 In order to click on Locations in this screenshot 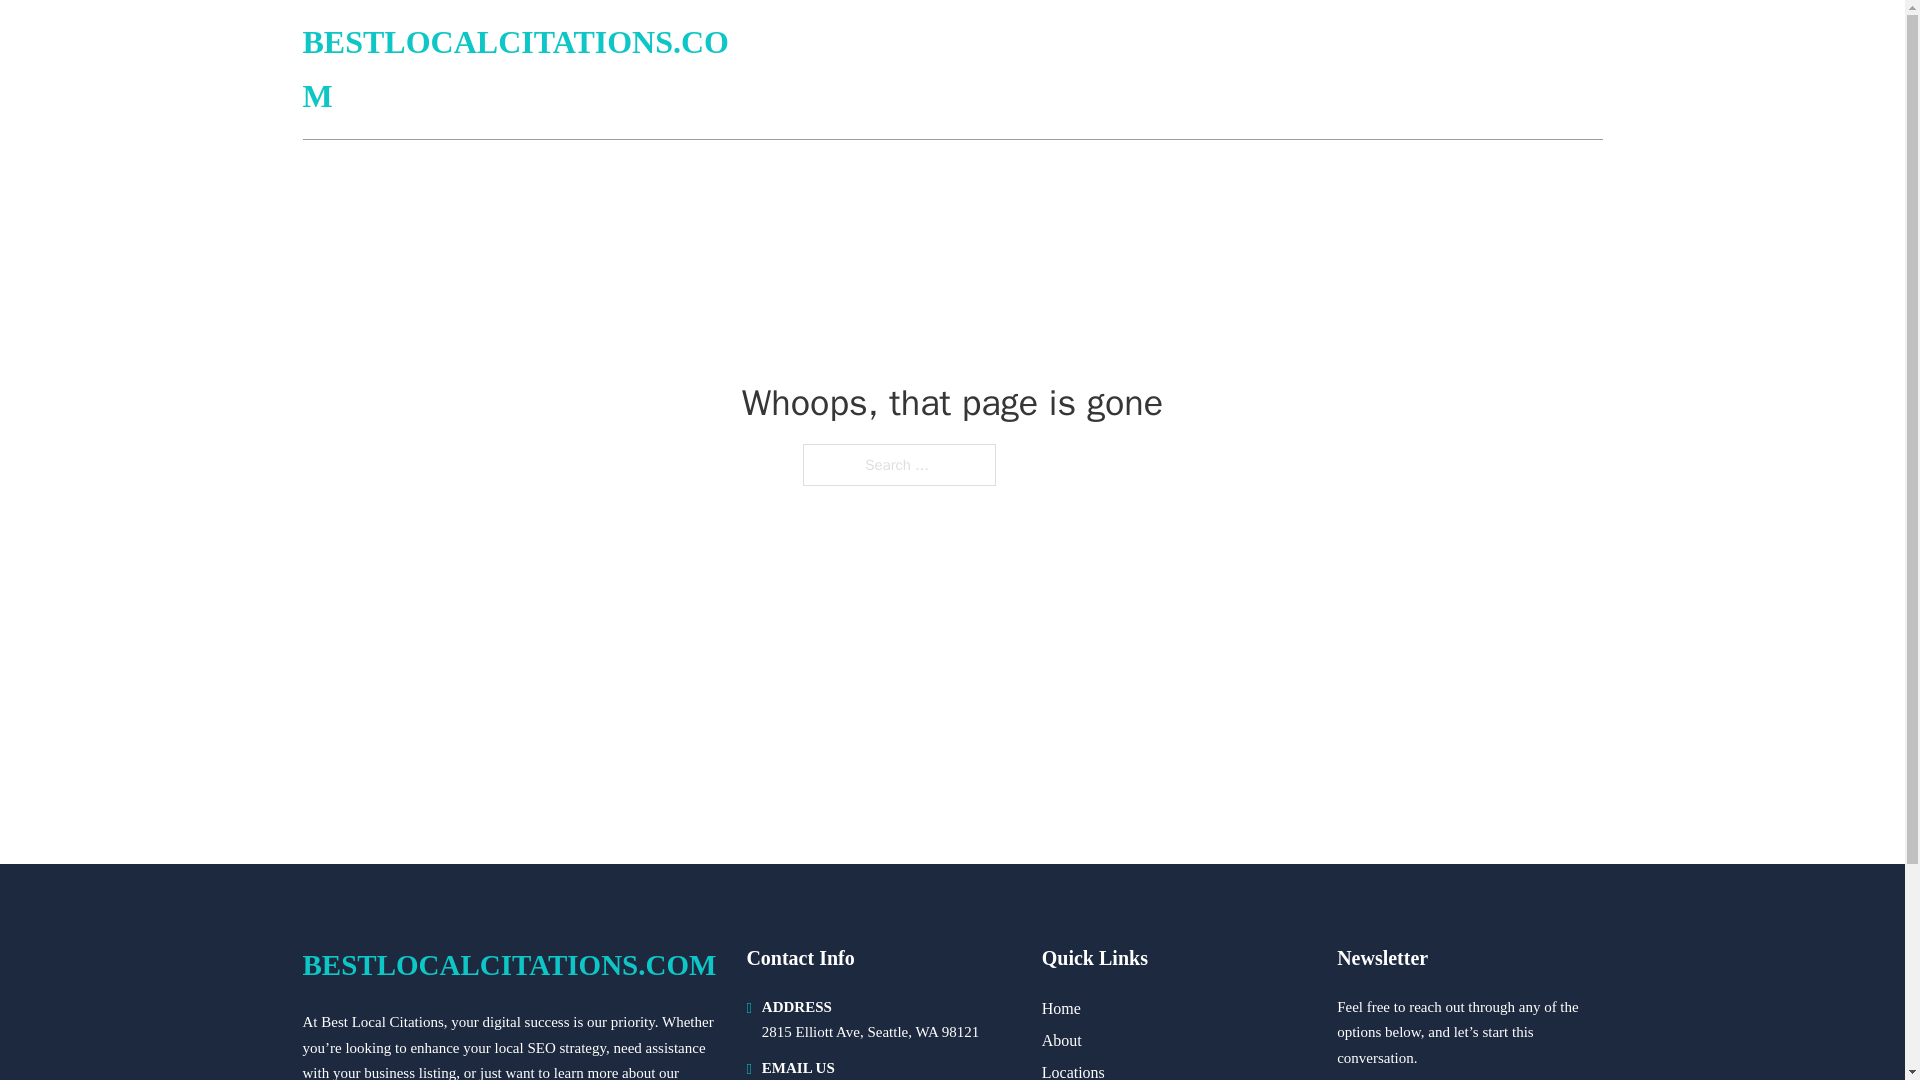, I will do `click(1074, 1070)`.